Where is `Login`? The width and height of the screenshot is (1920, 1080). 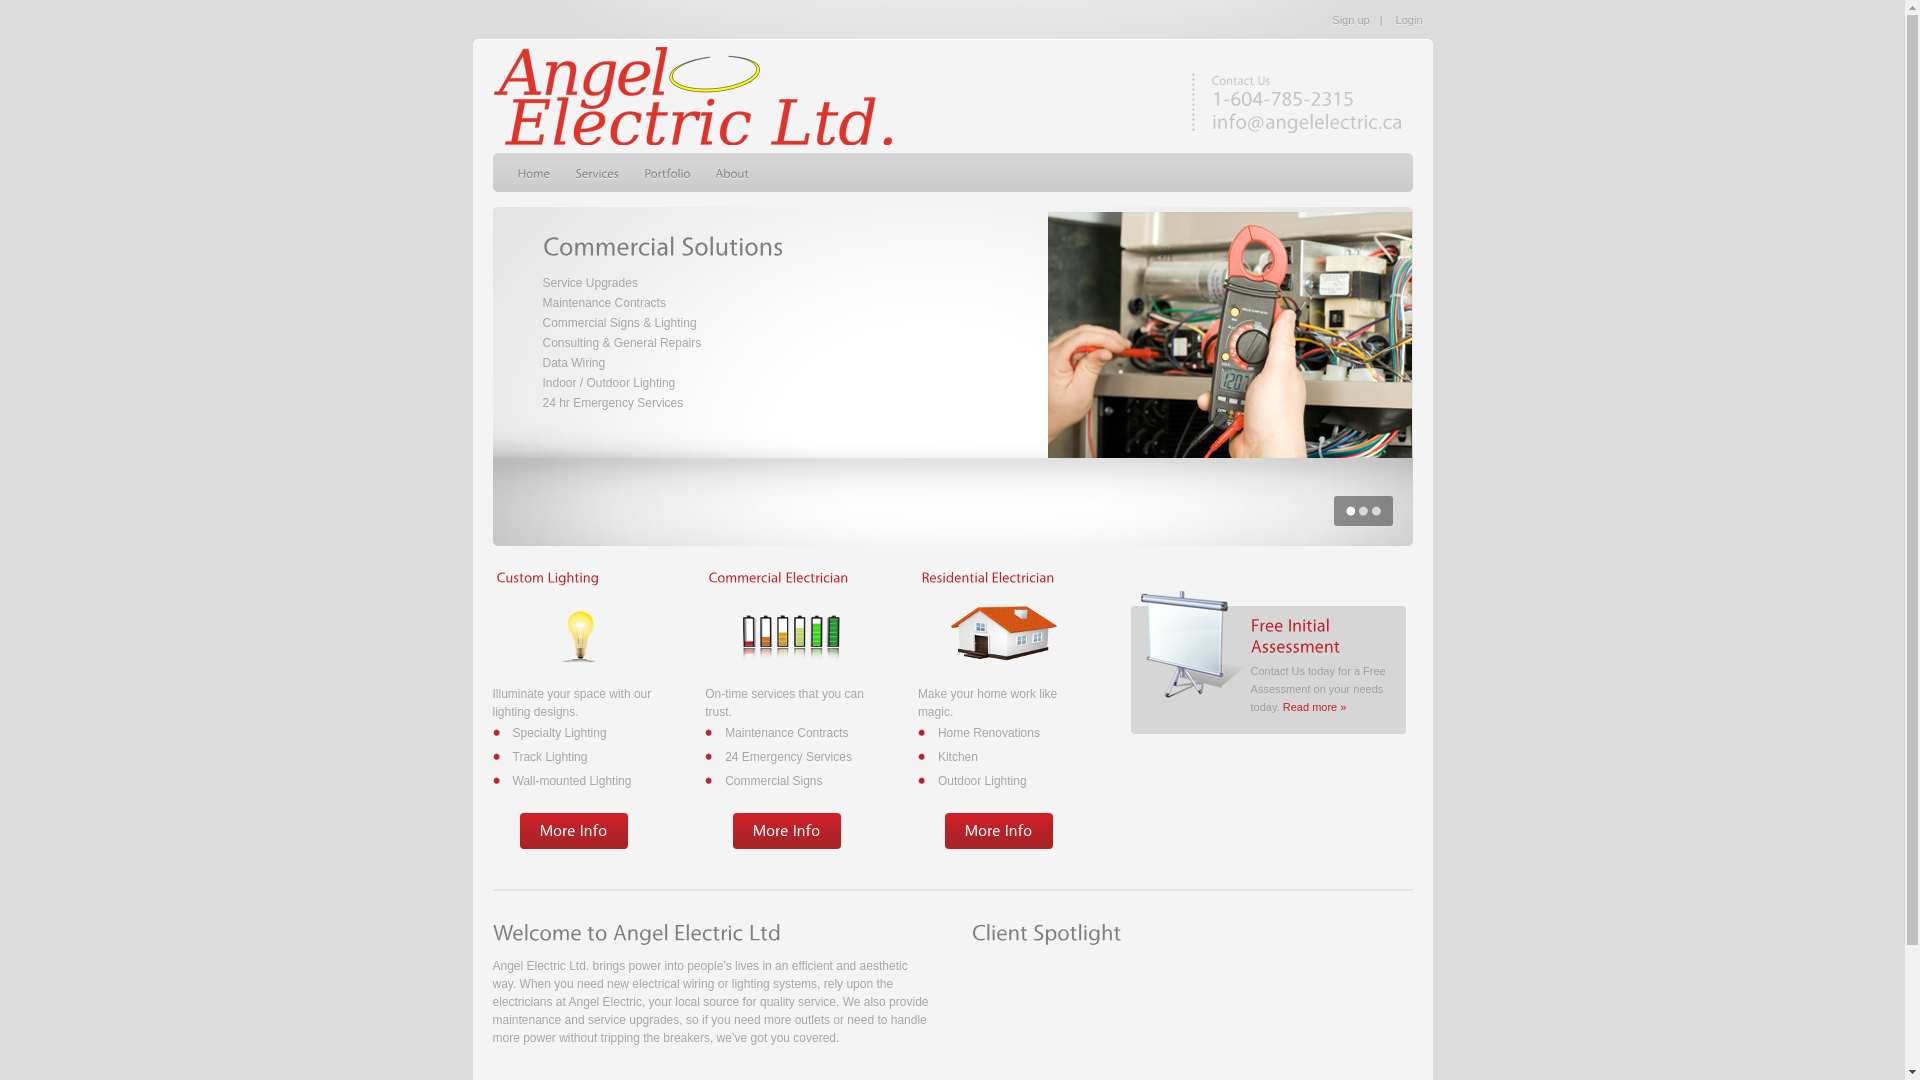 Login is located at coordinates (1410, 20).